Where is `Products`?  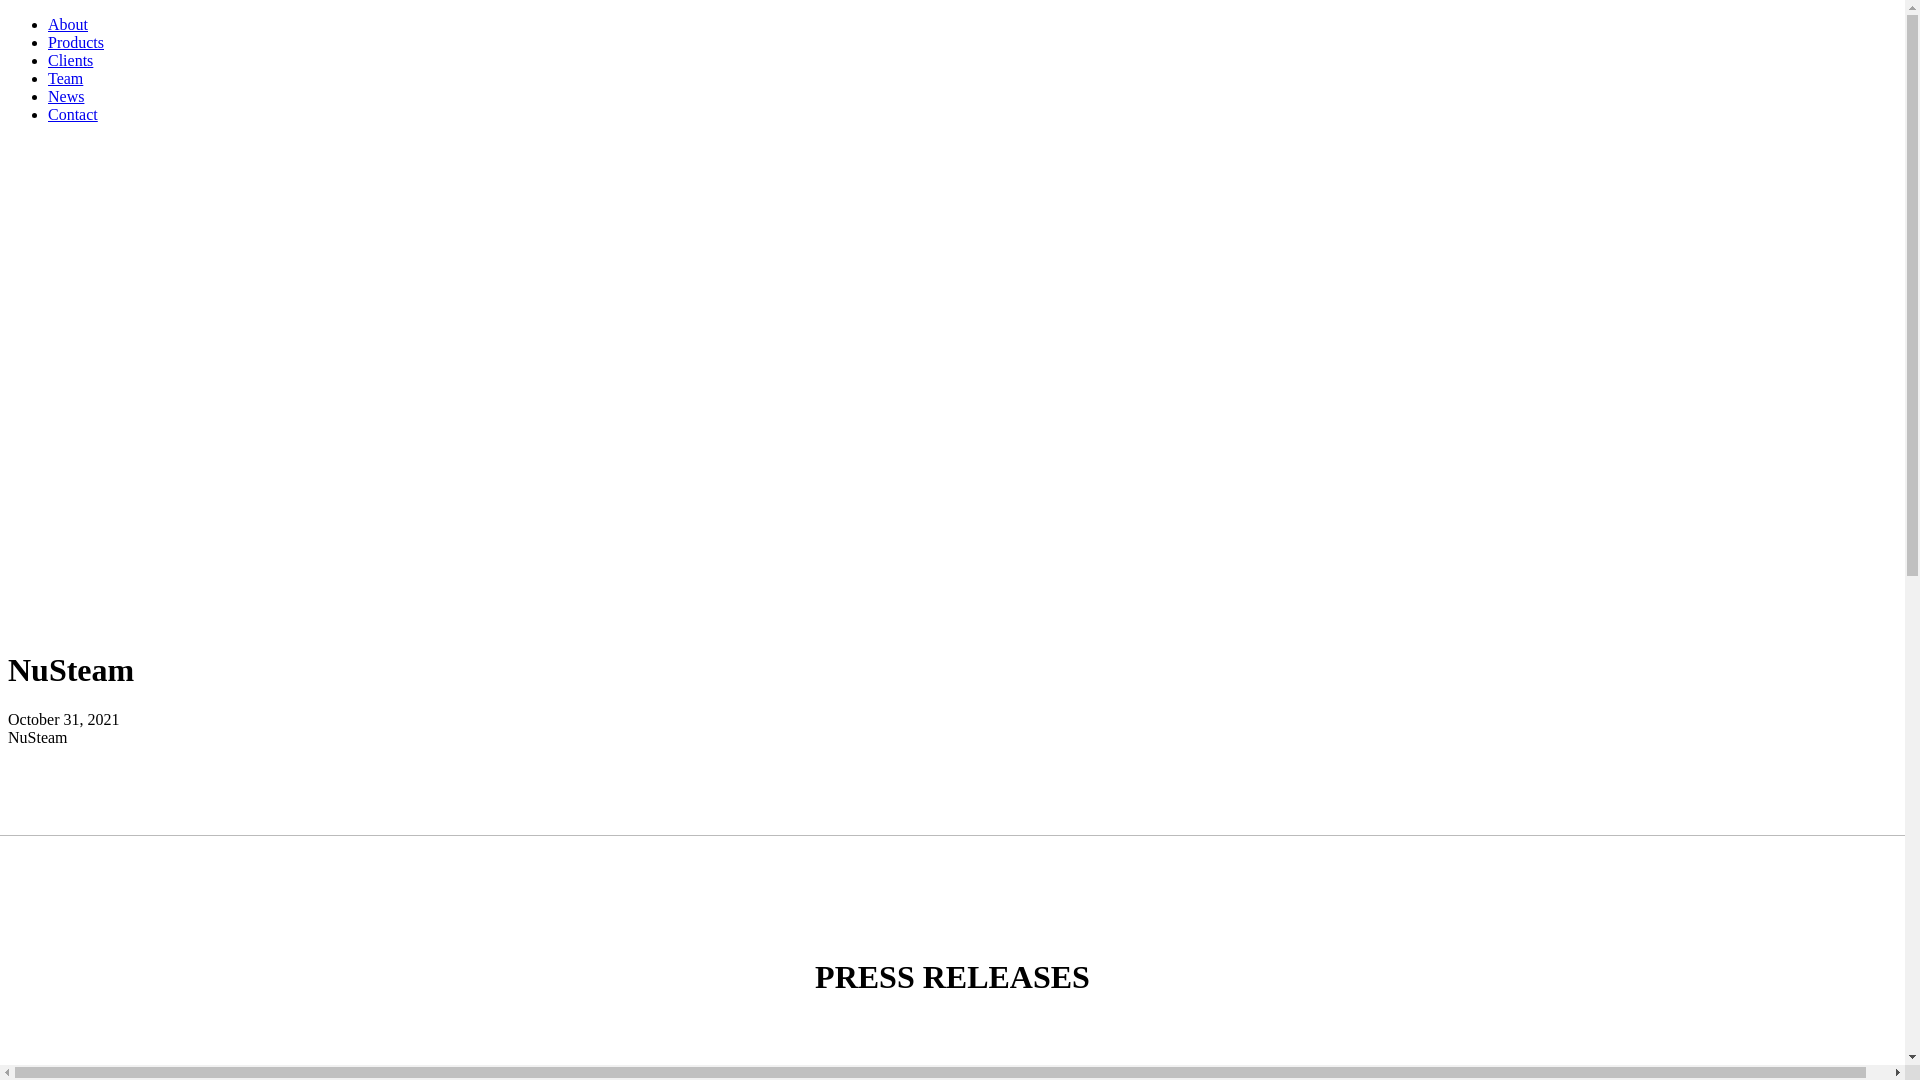 Products is located at coordinates (972, 43).